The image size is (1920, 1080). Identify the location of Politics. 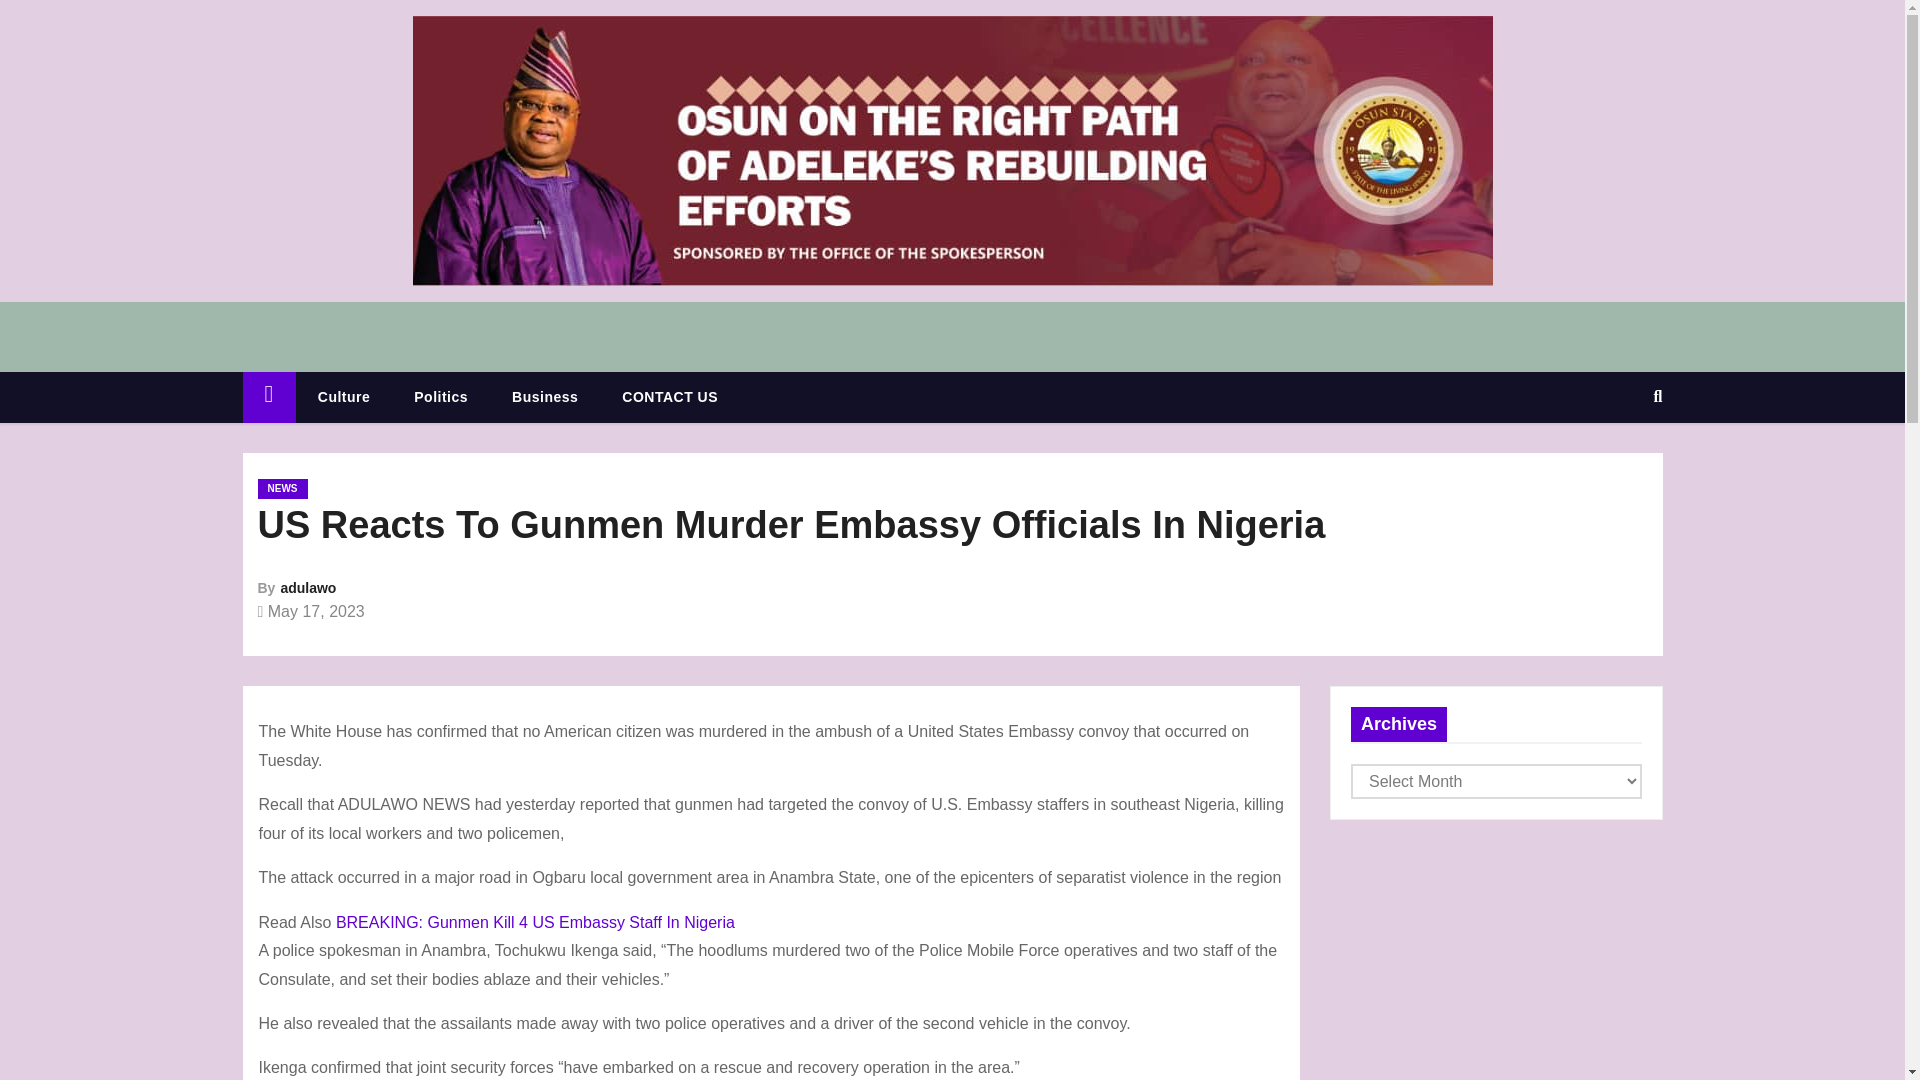
(440, 397).